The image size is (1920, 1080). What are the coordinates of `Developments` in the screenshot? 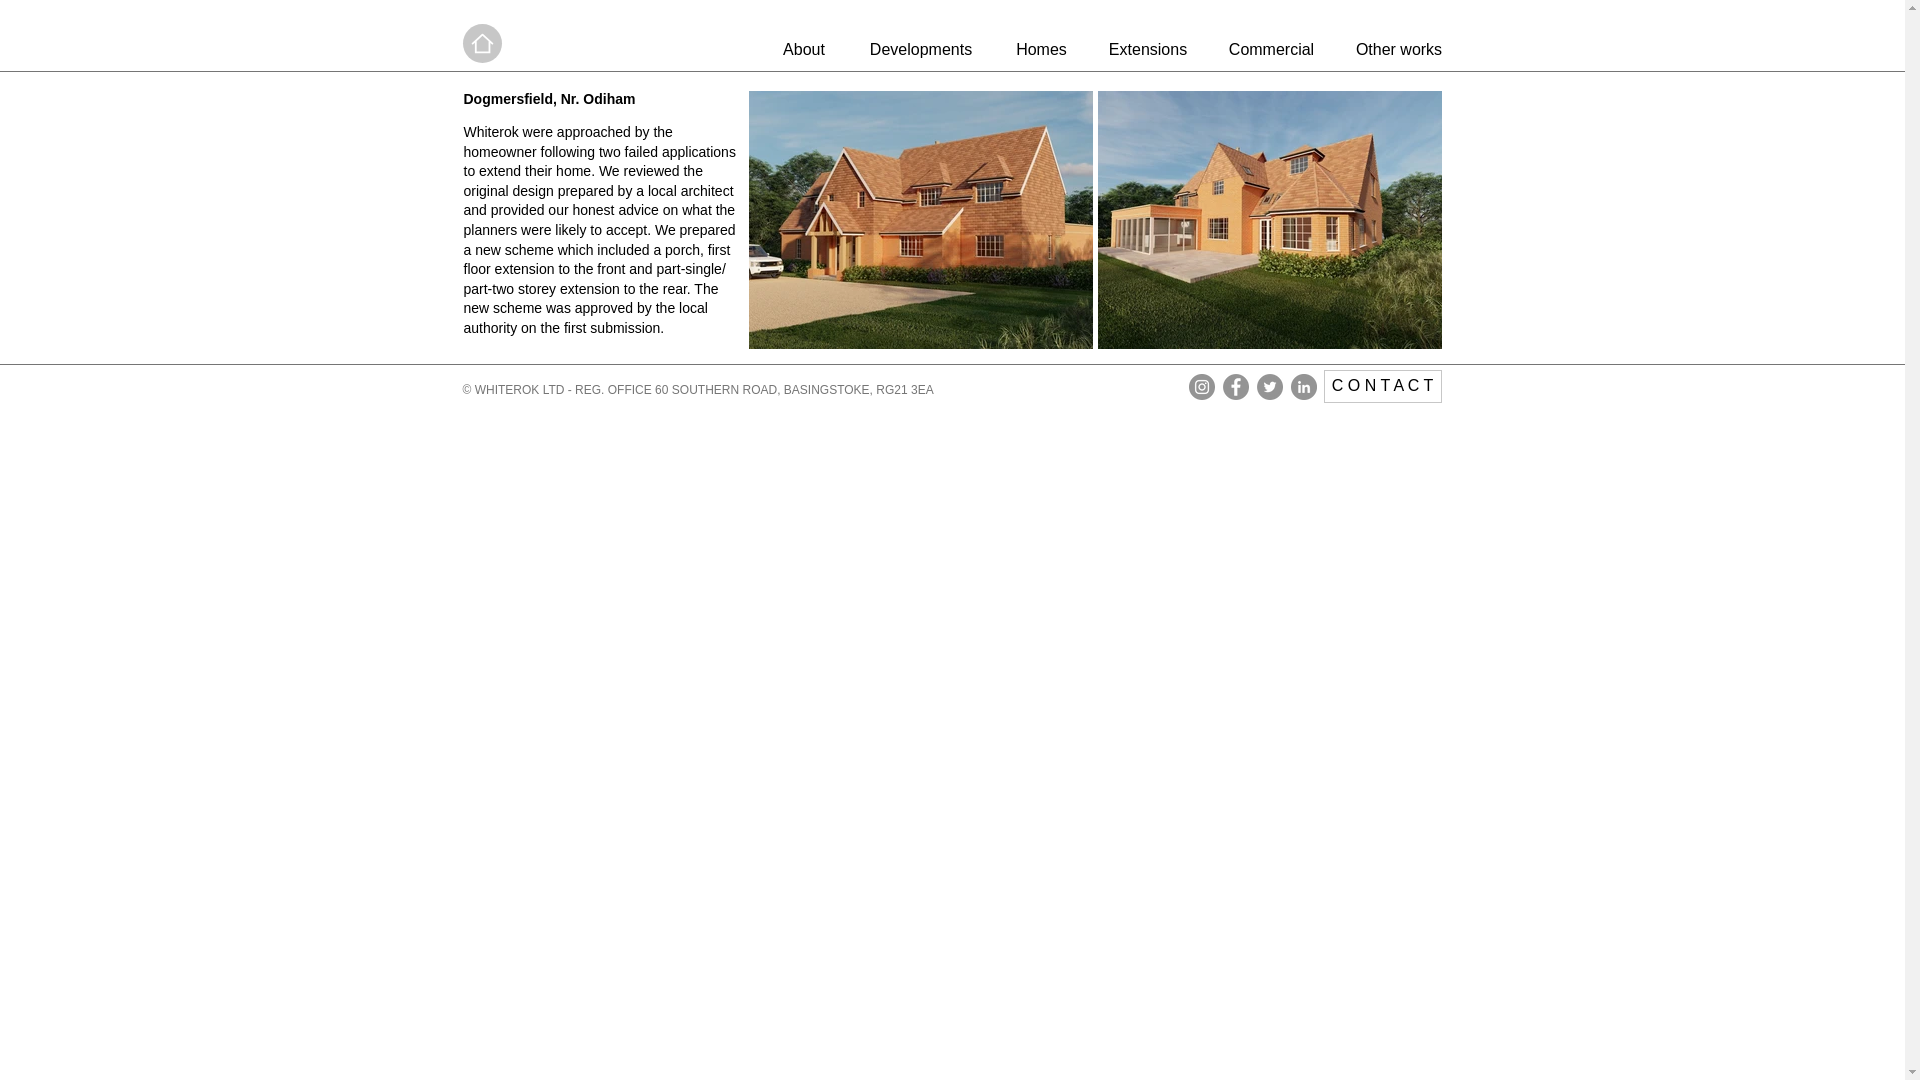 It's located at (921, 49).